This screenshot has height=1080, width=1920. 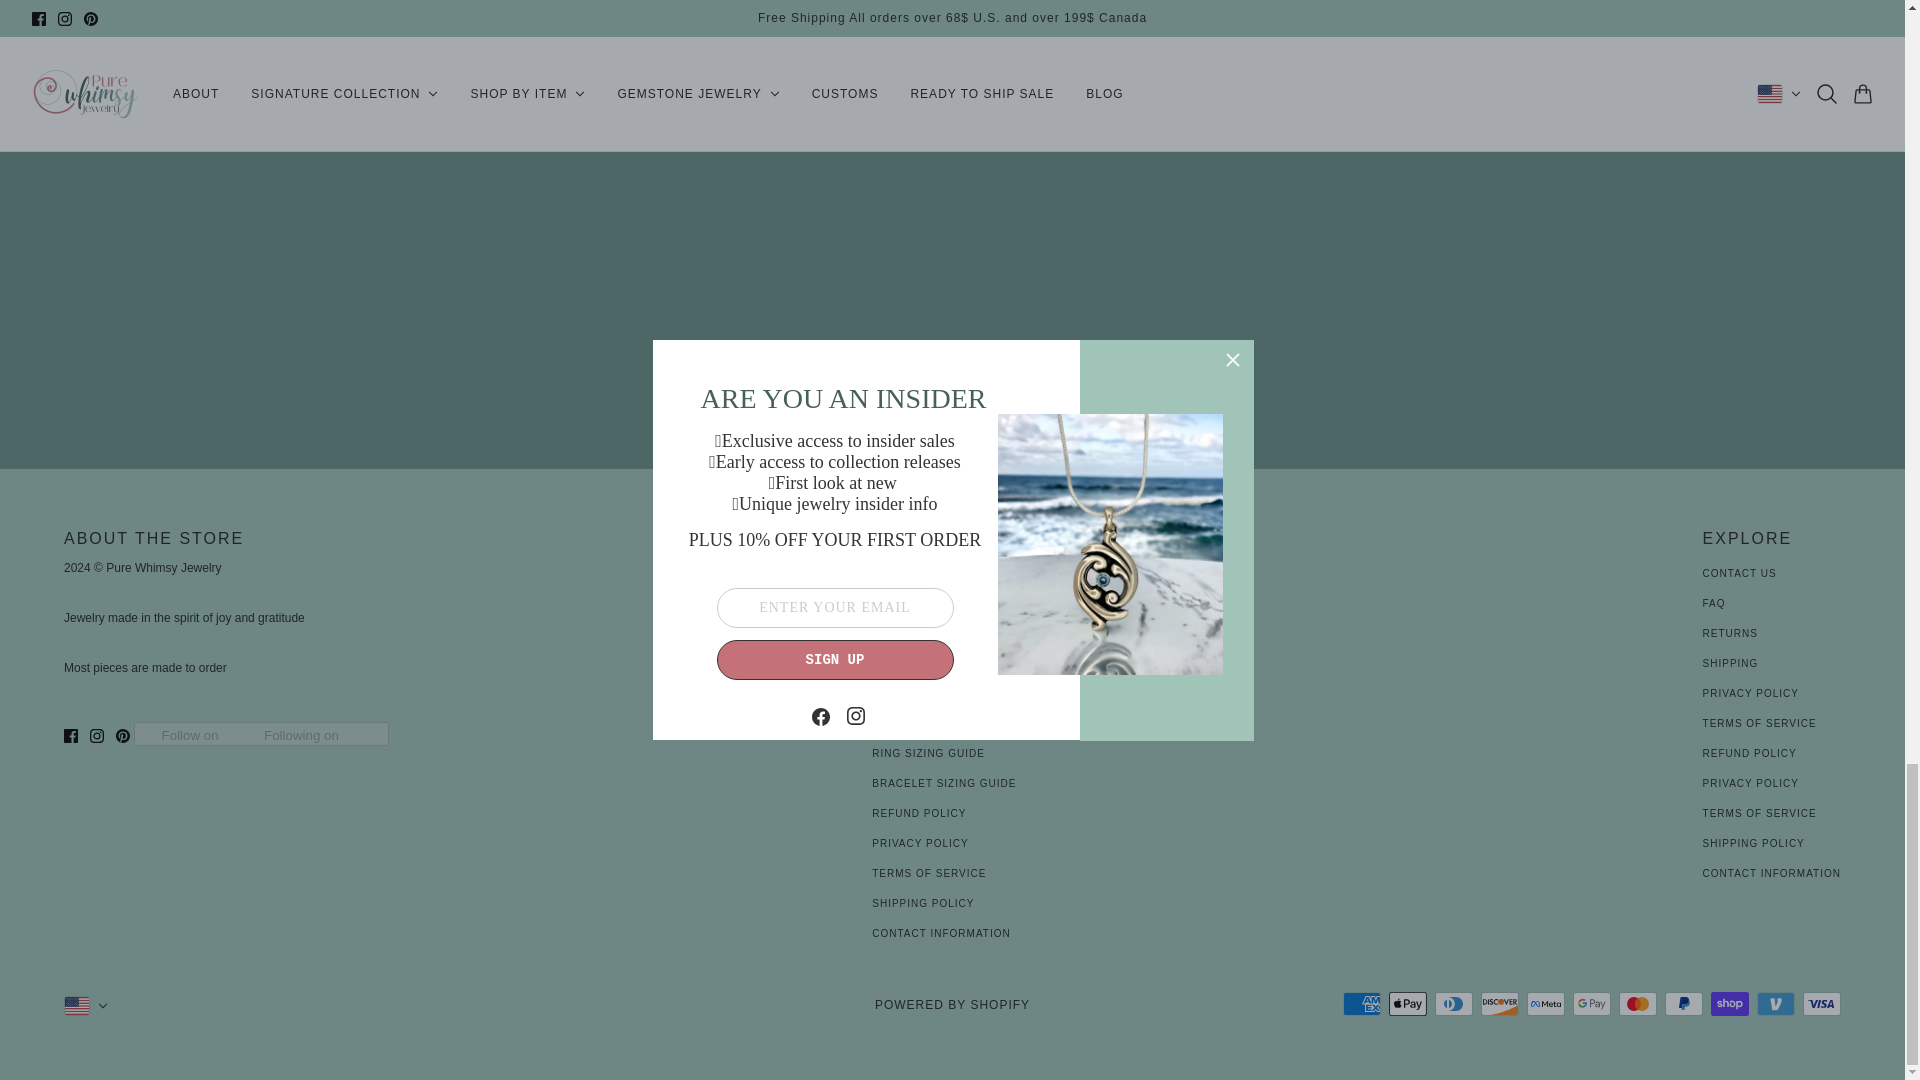 I want to click on All Rings and Bracelets, so click(x=952, y=633).